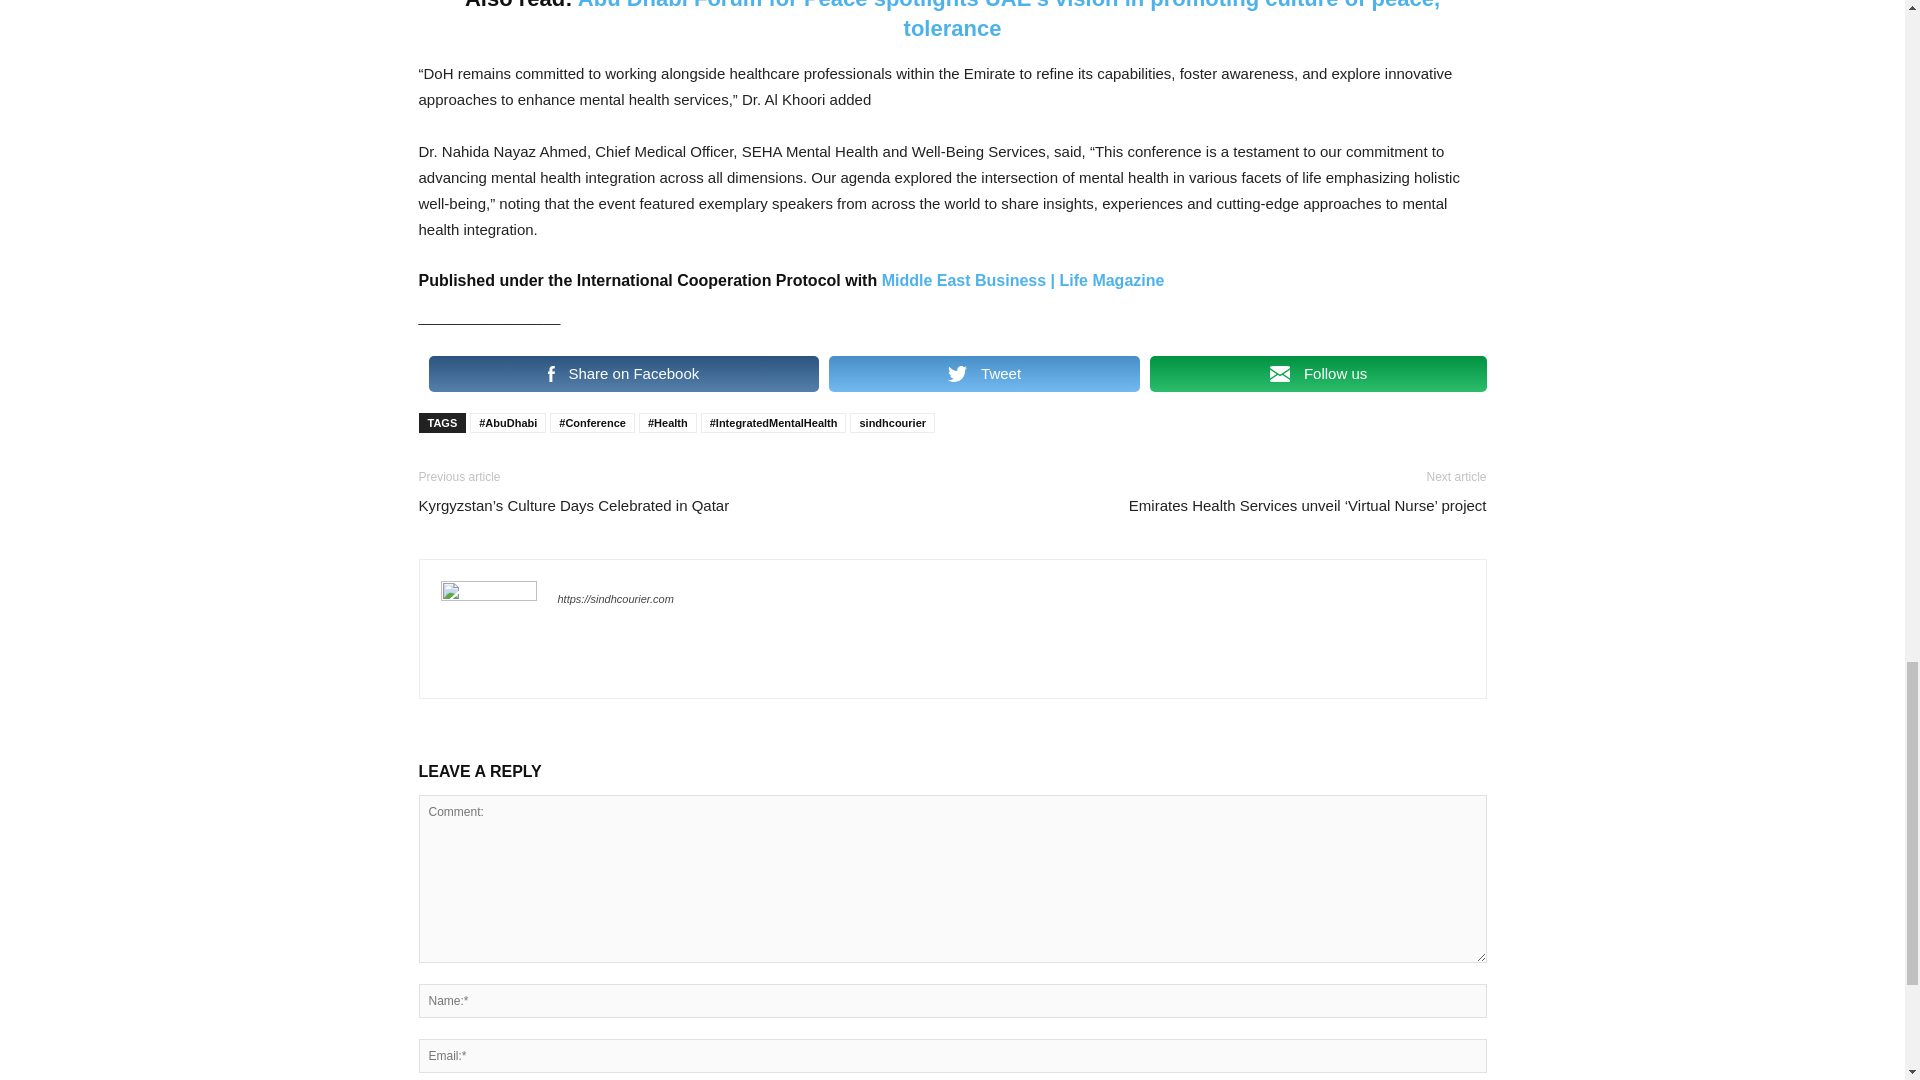 The height and width of the screenshot is (1080, 1920). What do you see at coordinates (984, 374) in the screenshot?
I see `Tweet` at bounding box center [984, 374].